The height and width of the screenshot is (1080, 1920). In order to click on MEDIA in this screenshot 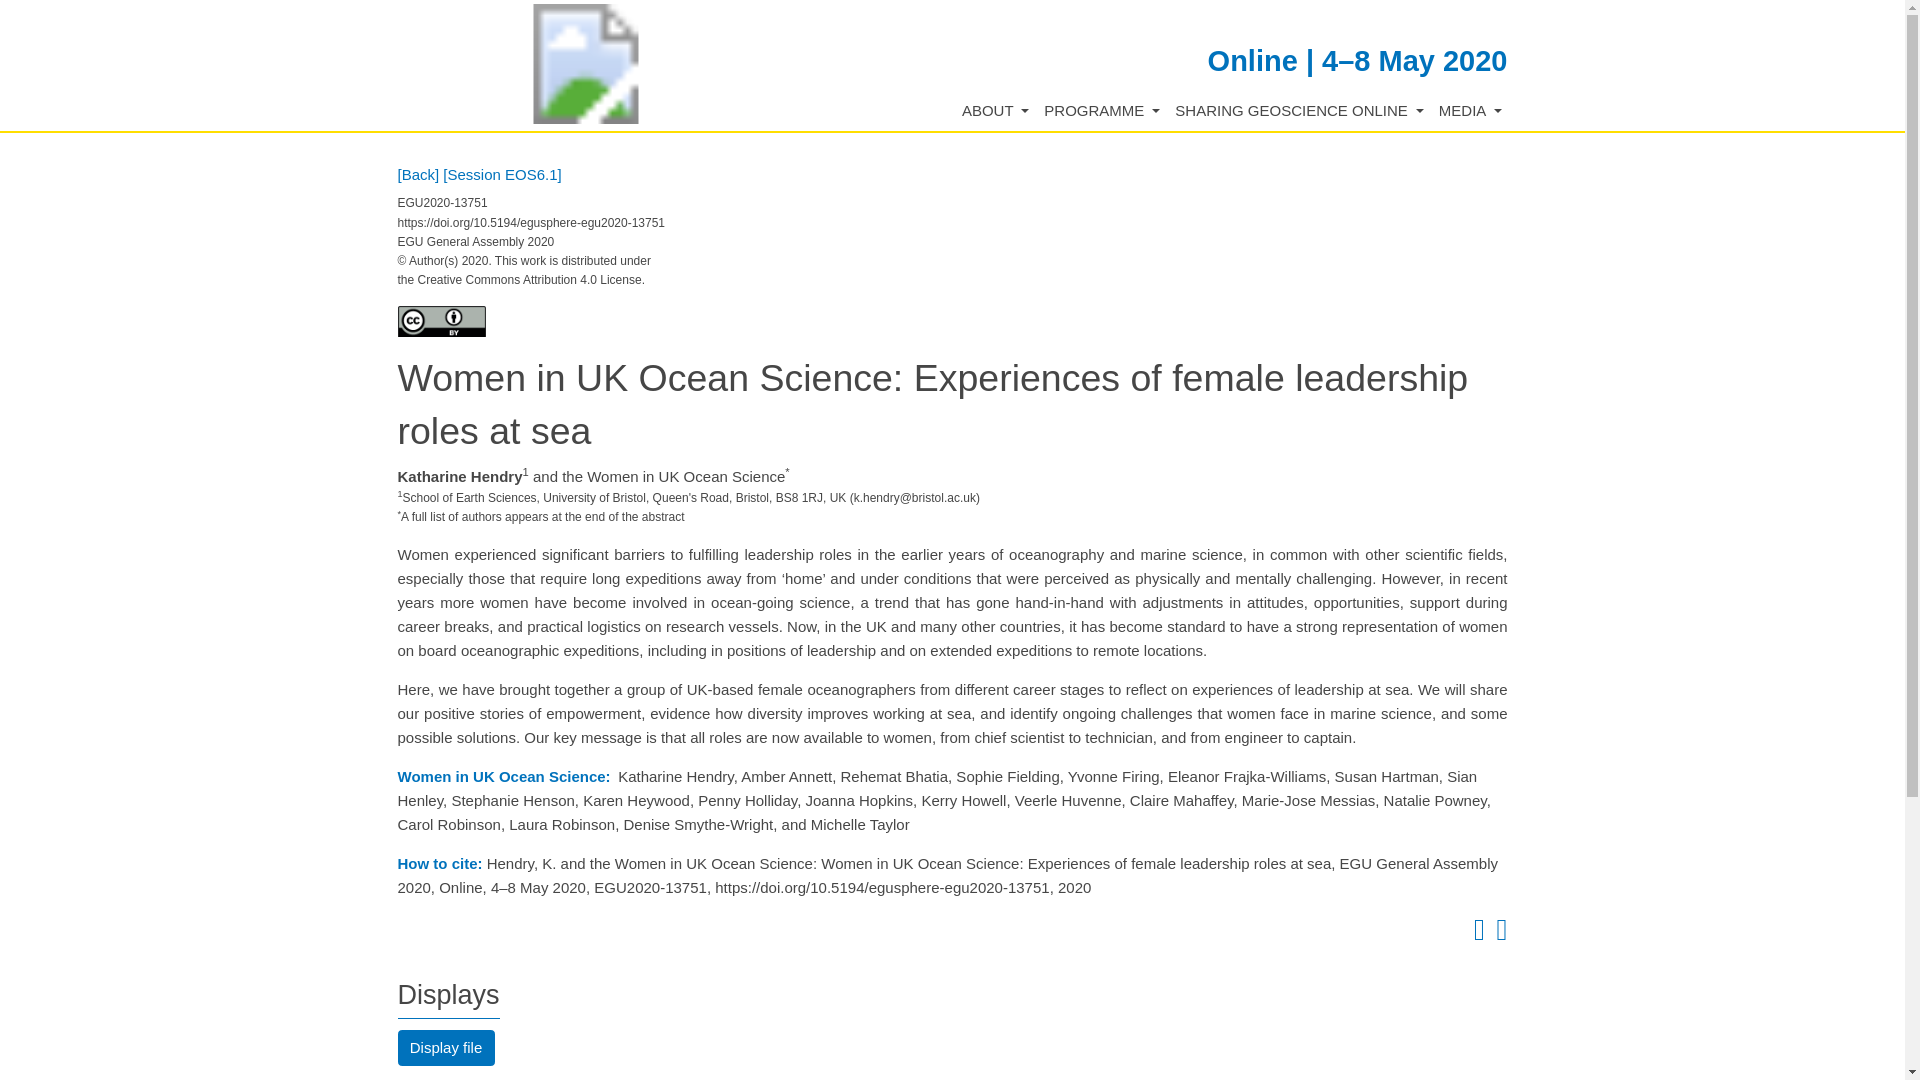, I will do `click(1470, 112)`.